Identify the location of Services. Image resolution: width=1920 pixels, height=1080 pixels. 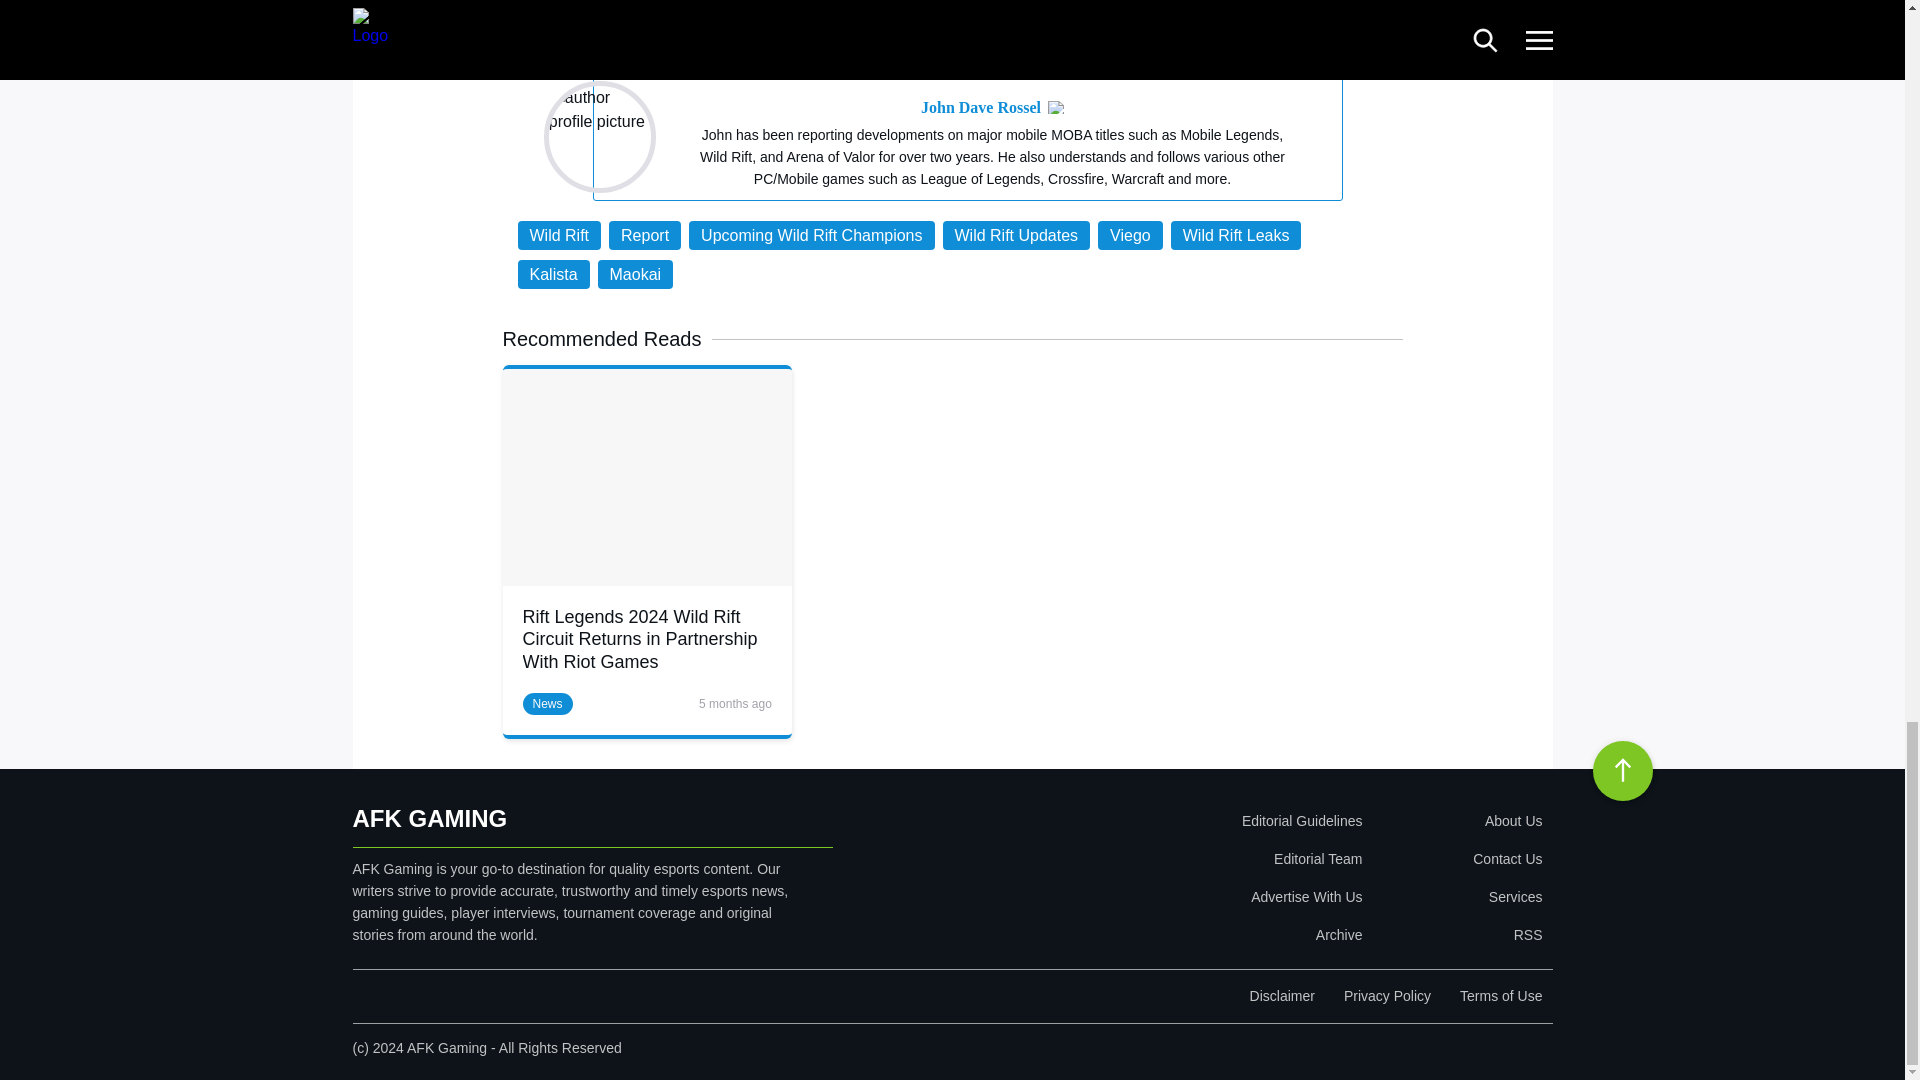
(1456, 896).